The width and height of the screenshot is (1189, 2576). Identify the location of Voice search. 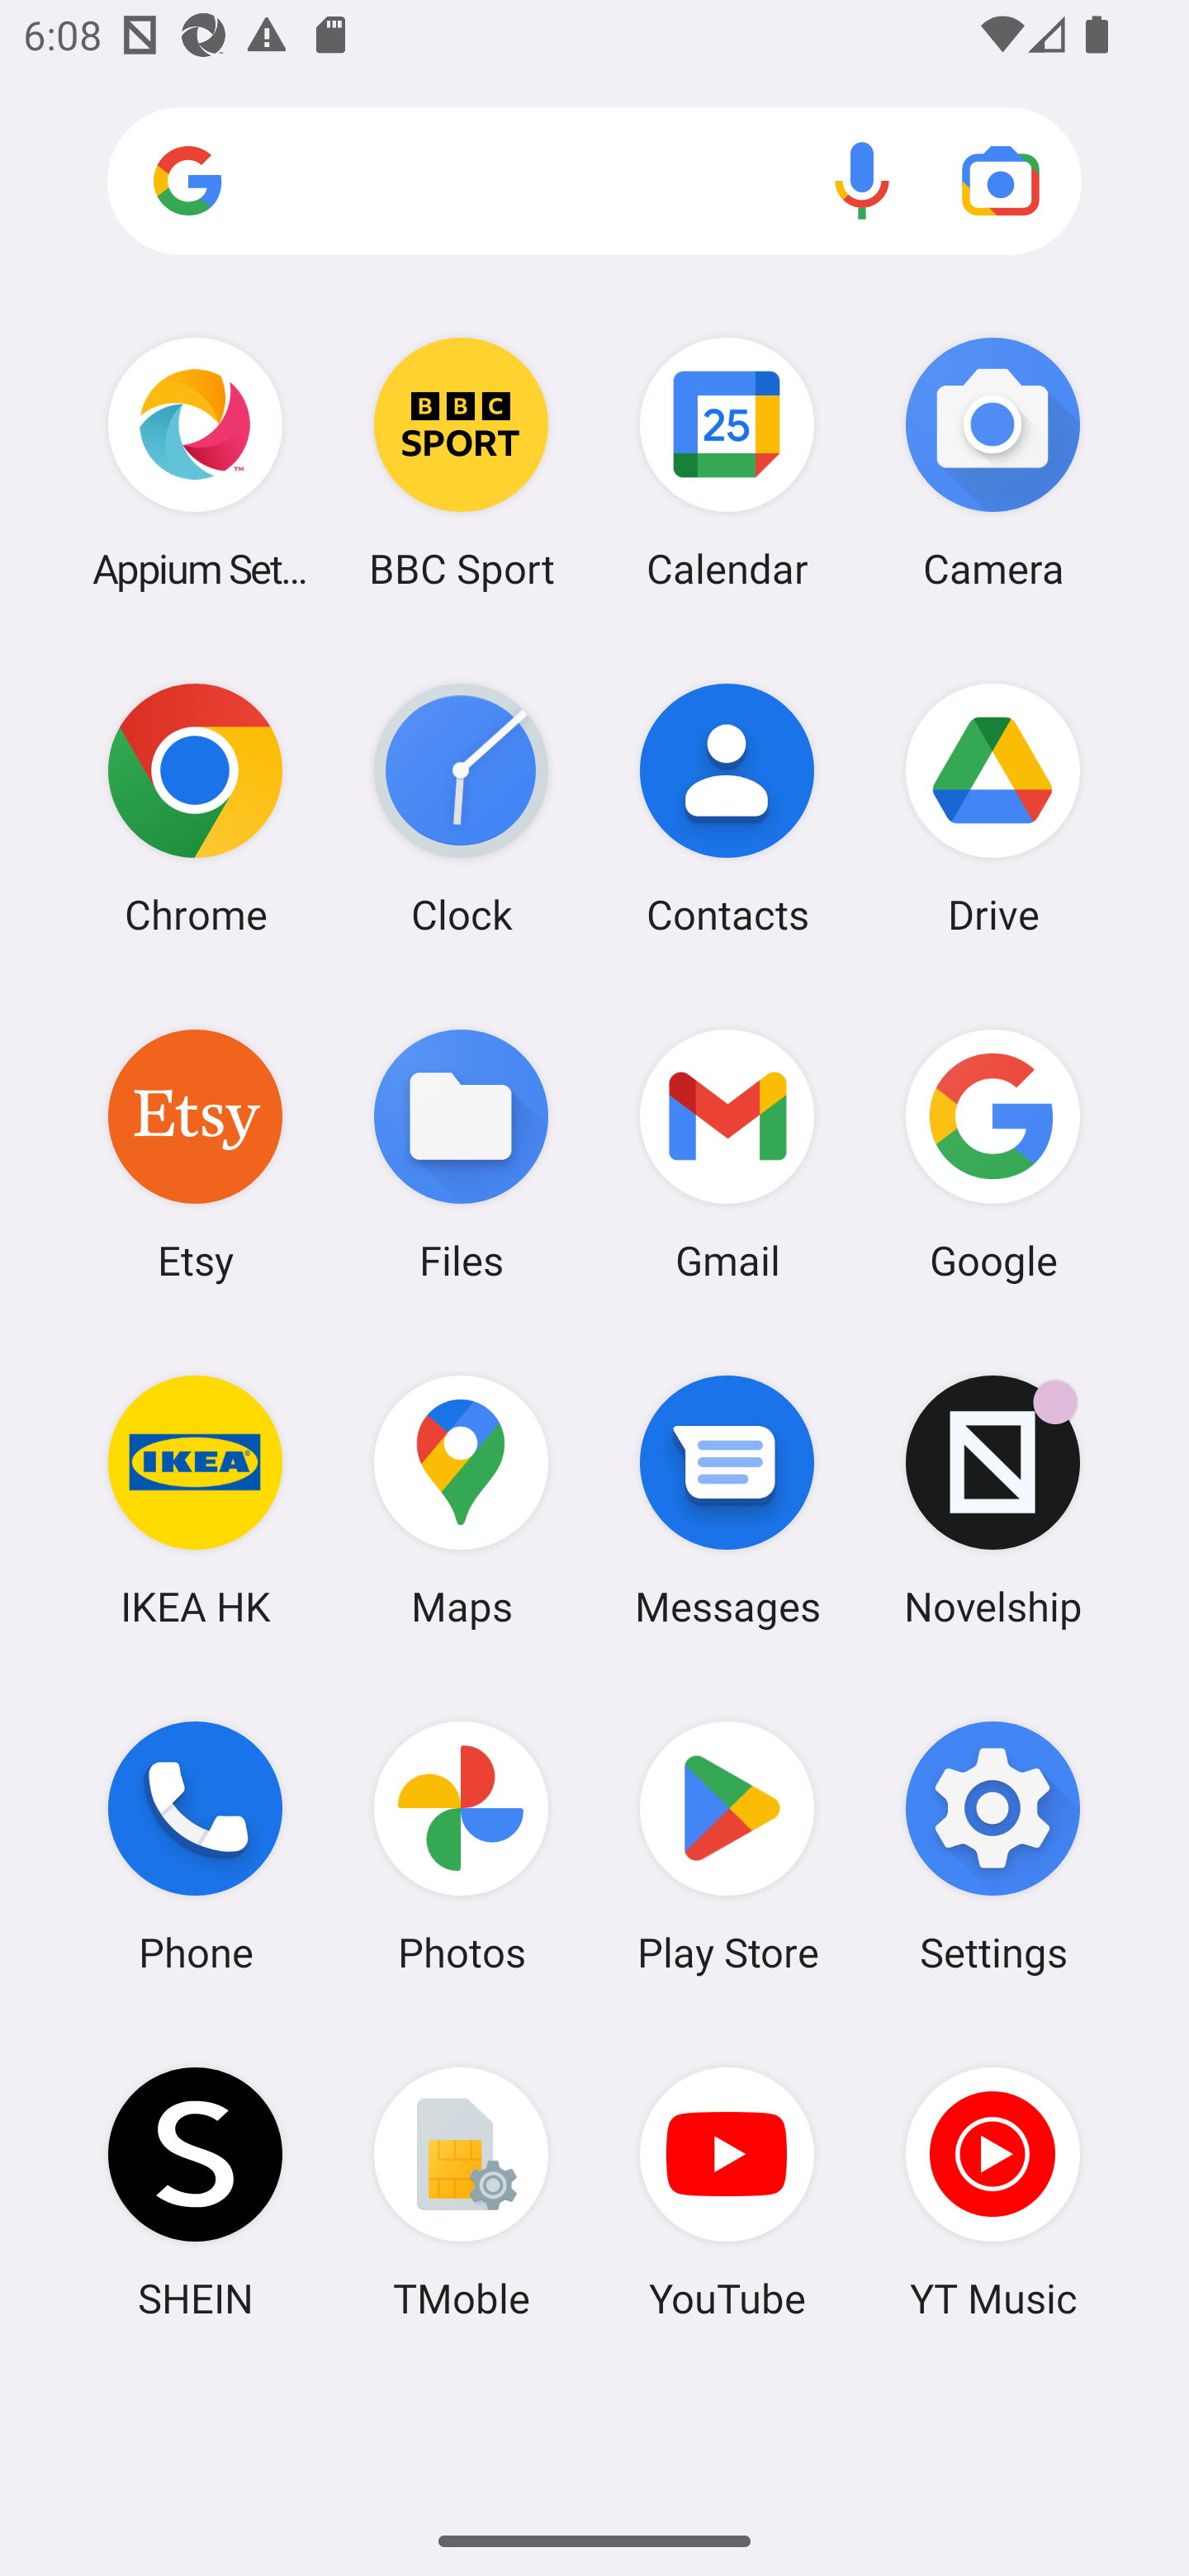
(862, 180).